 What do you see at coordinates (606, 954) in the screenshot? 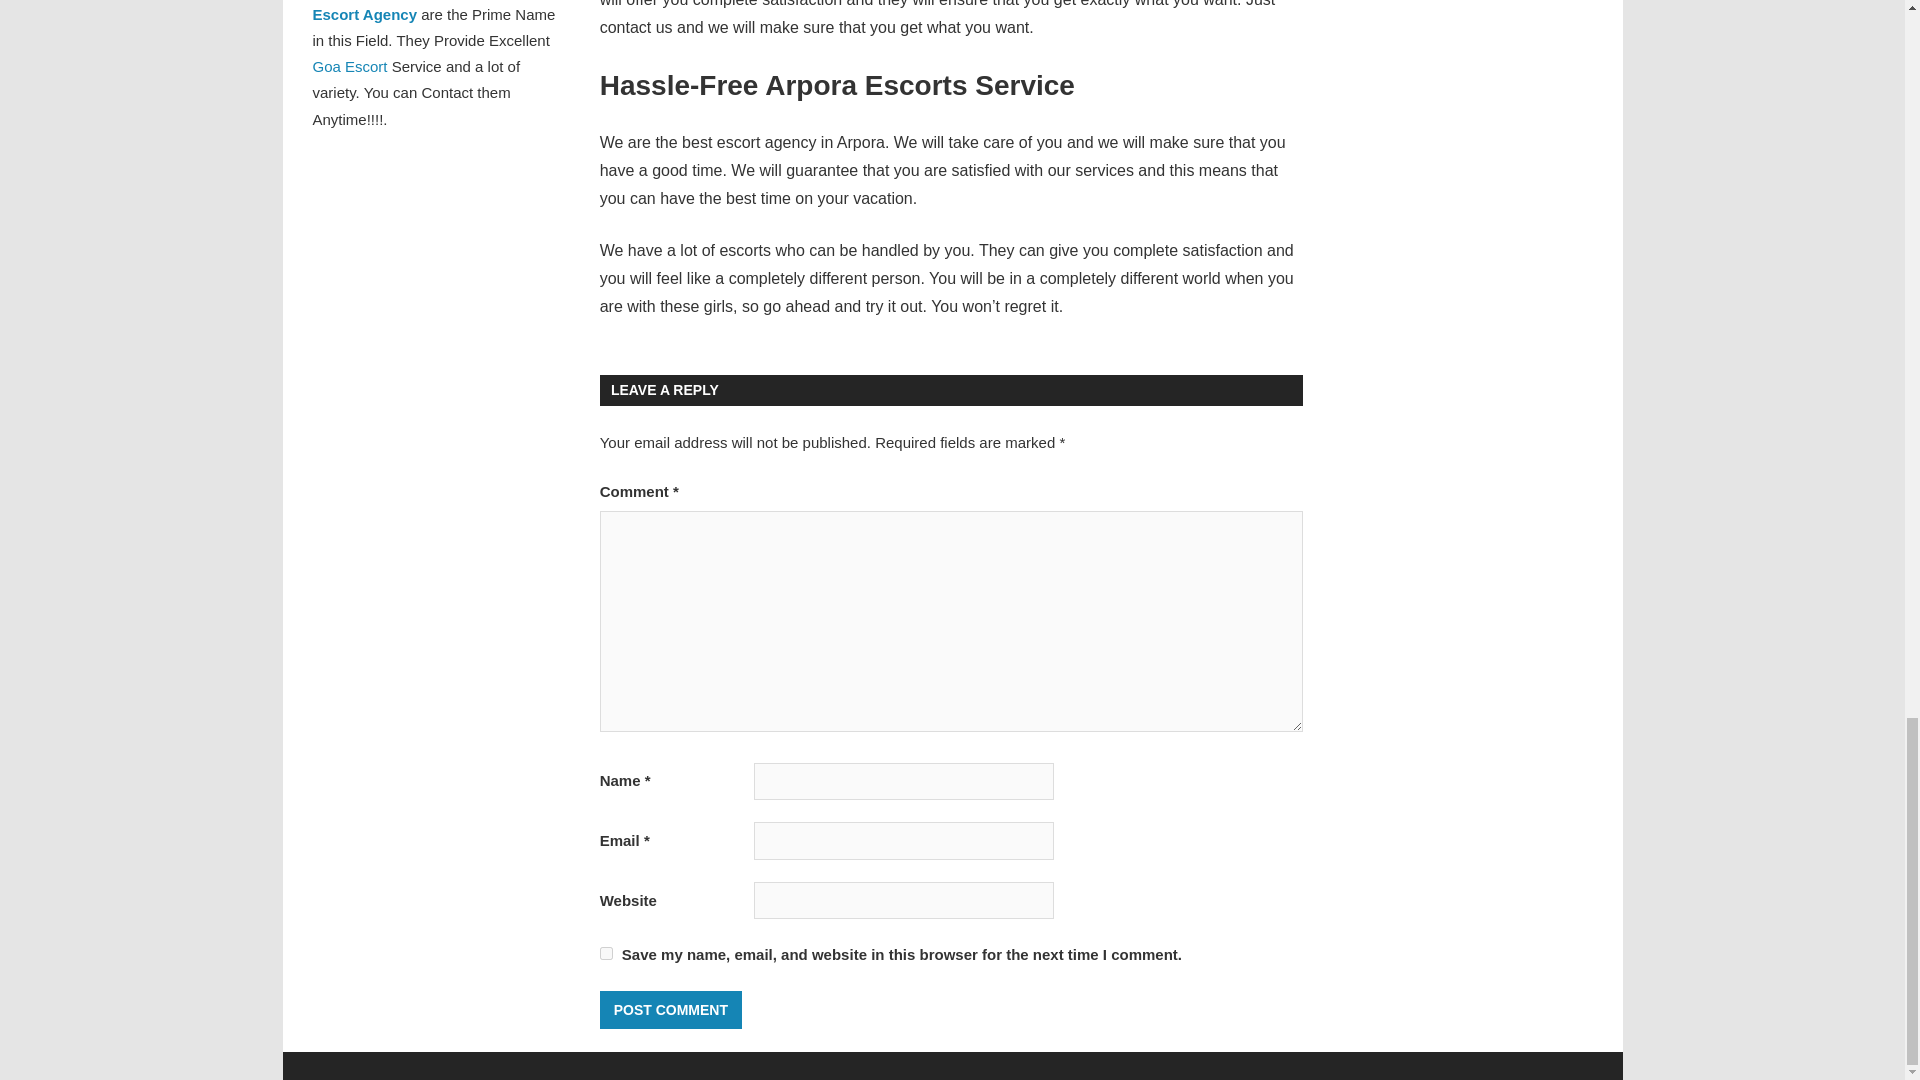
I see `yes` at bounding box center [606, 954].